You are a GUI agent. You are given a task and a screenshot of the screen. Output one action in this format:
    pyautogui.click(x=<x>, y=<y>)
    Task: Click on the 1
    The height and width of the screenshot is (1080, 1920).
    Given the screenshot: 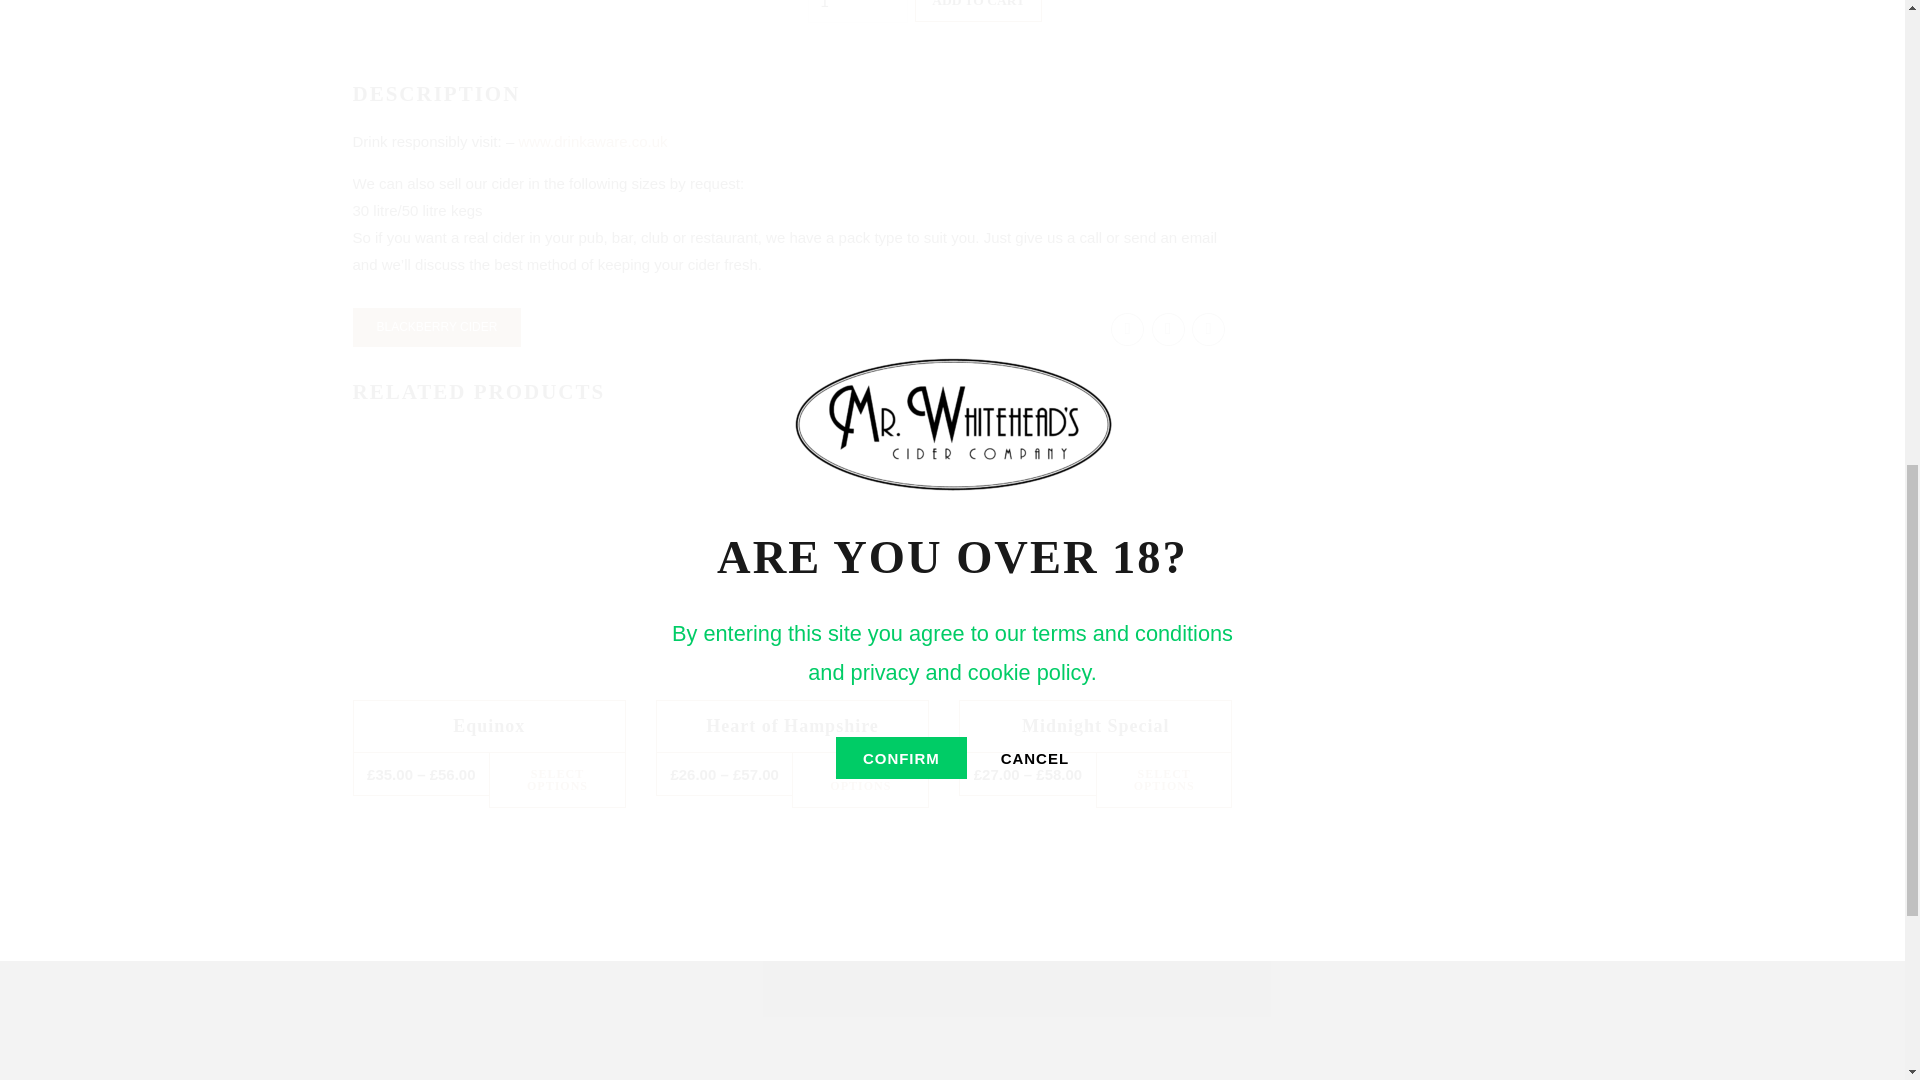 What is the action you would take?
    pyautogui.click(x=858, y=12)
    